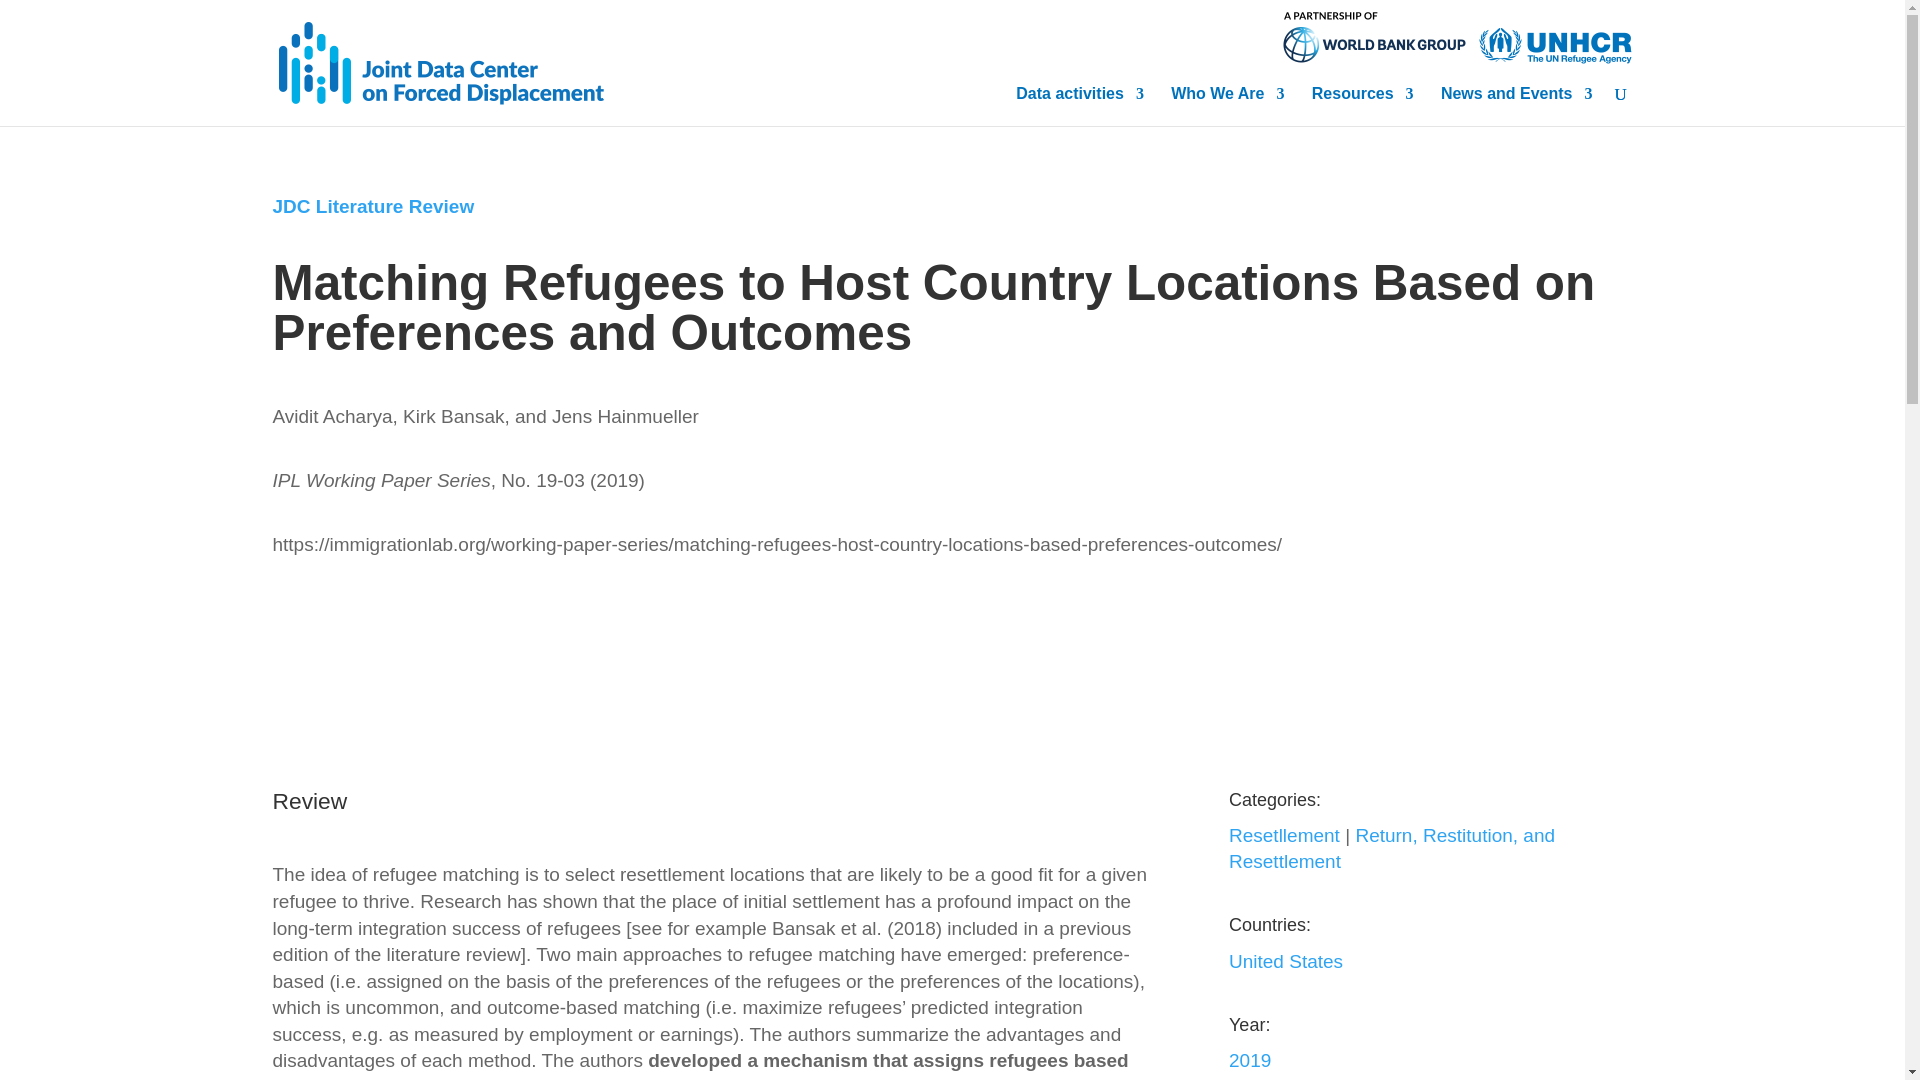 The width and height of the screenshot is (1920, 1080). I want to click on United States, so click(1285, 962).